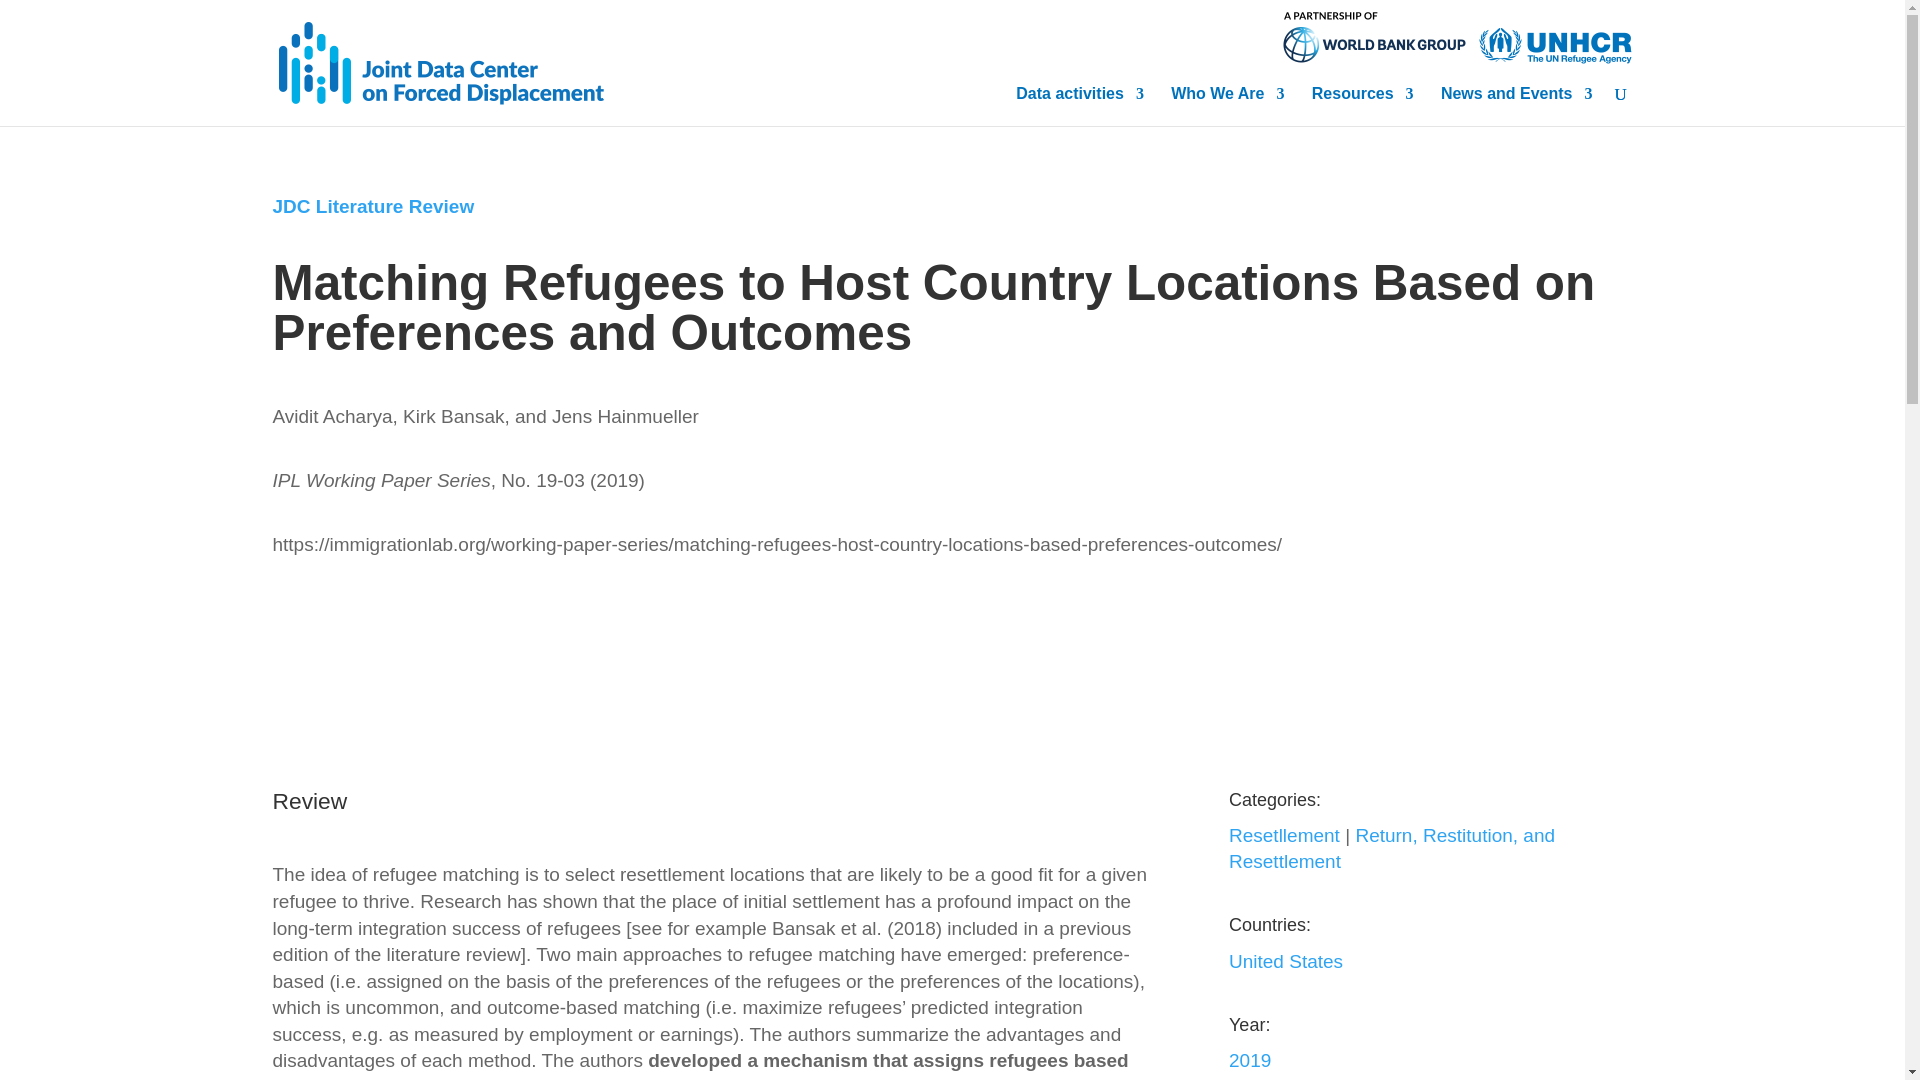 The width and height of the screenshot is (1920, 1080). I want to click on United States, so click(1285, 962).